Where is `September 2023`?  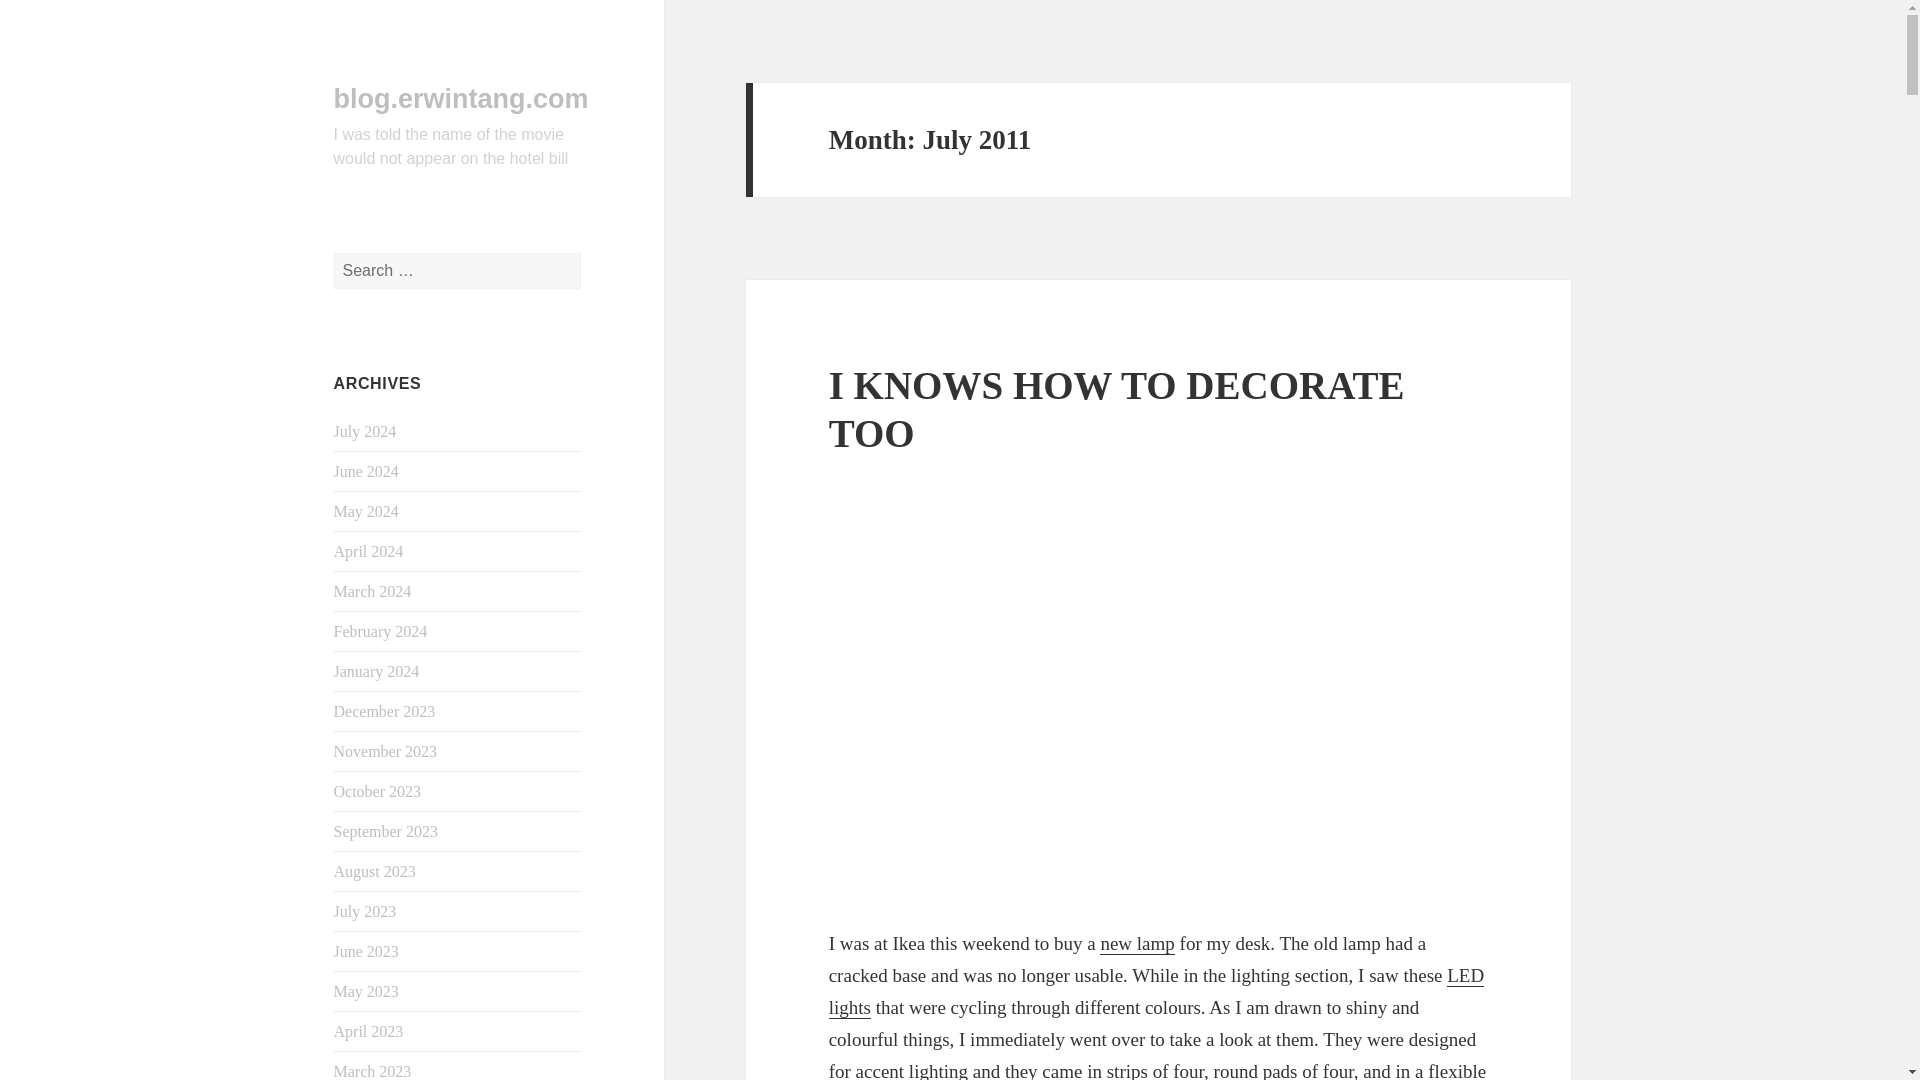 September 2023 is located at coordinates (386, 831).